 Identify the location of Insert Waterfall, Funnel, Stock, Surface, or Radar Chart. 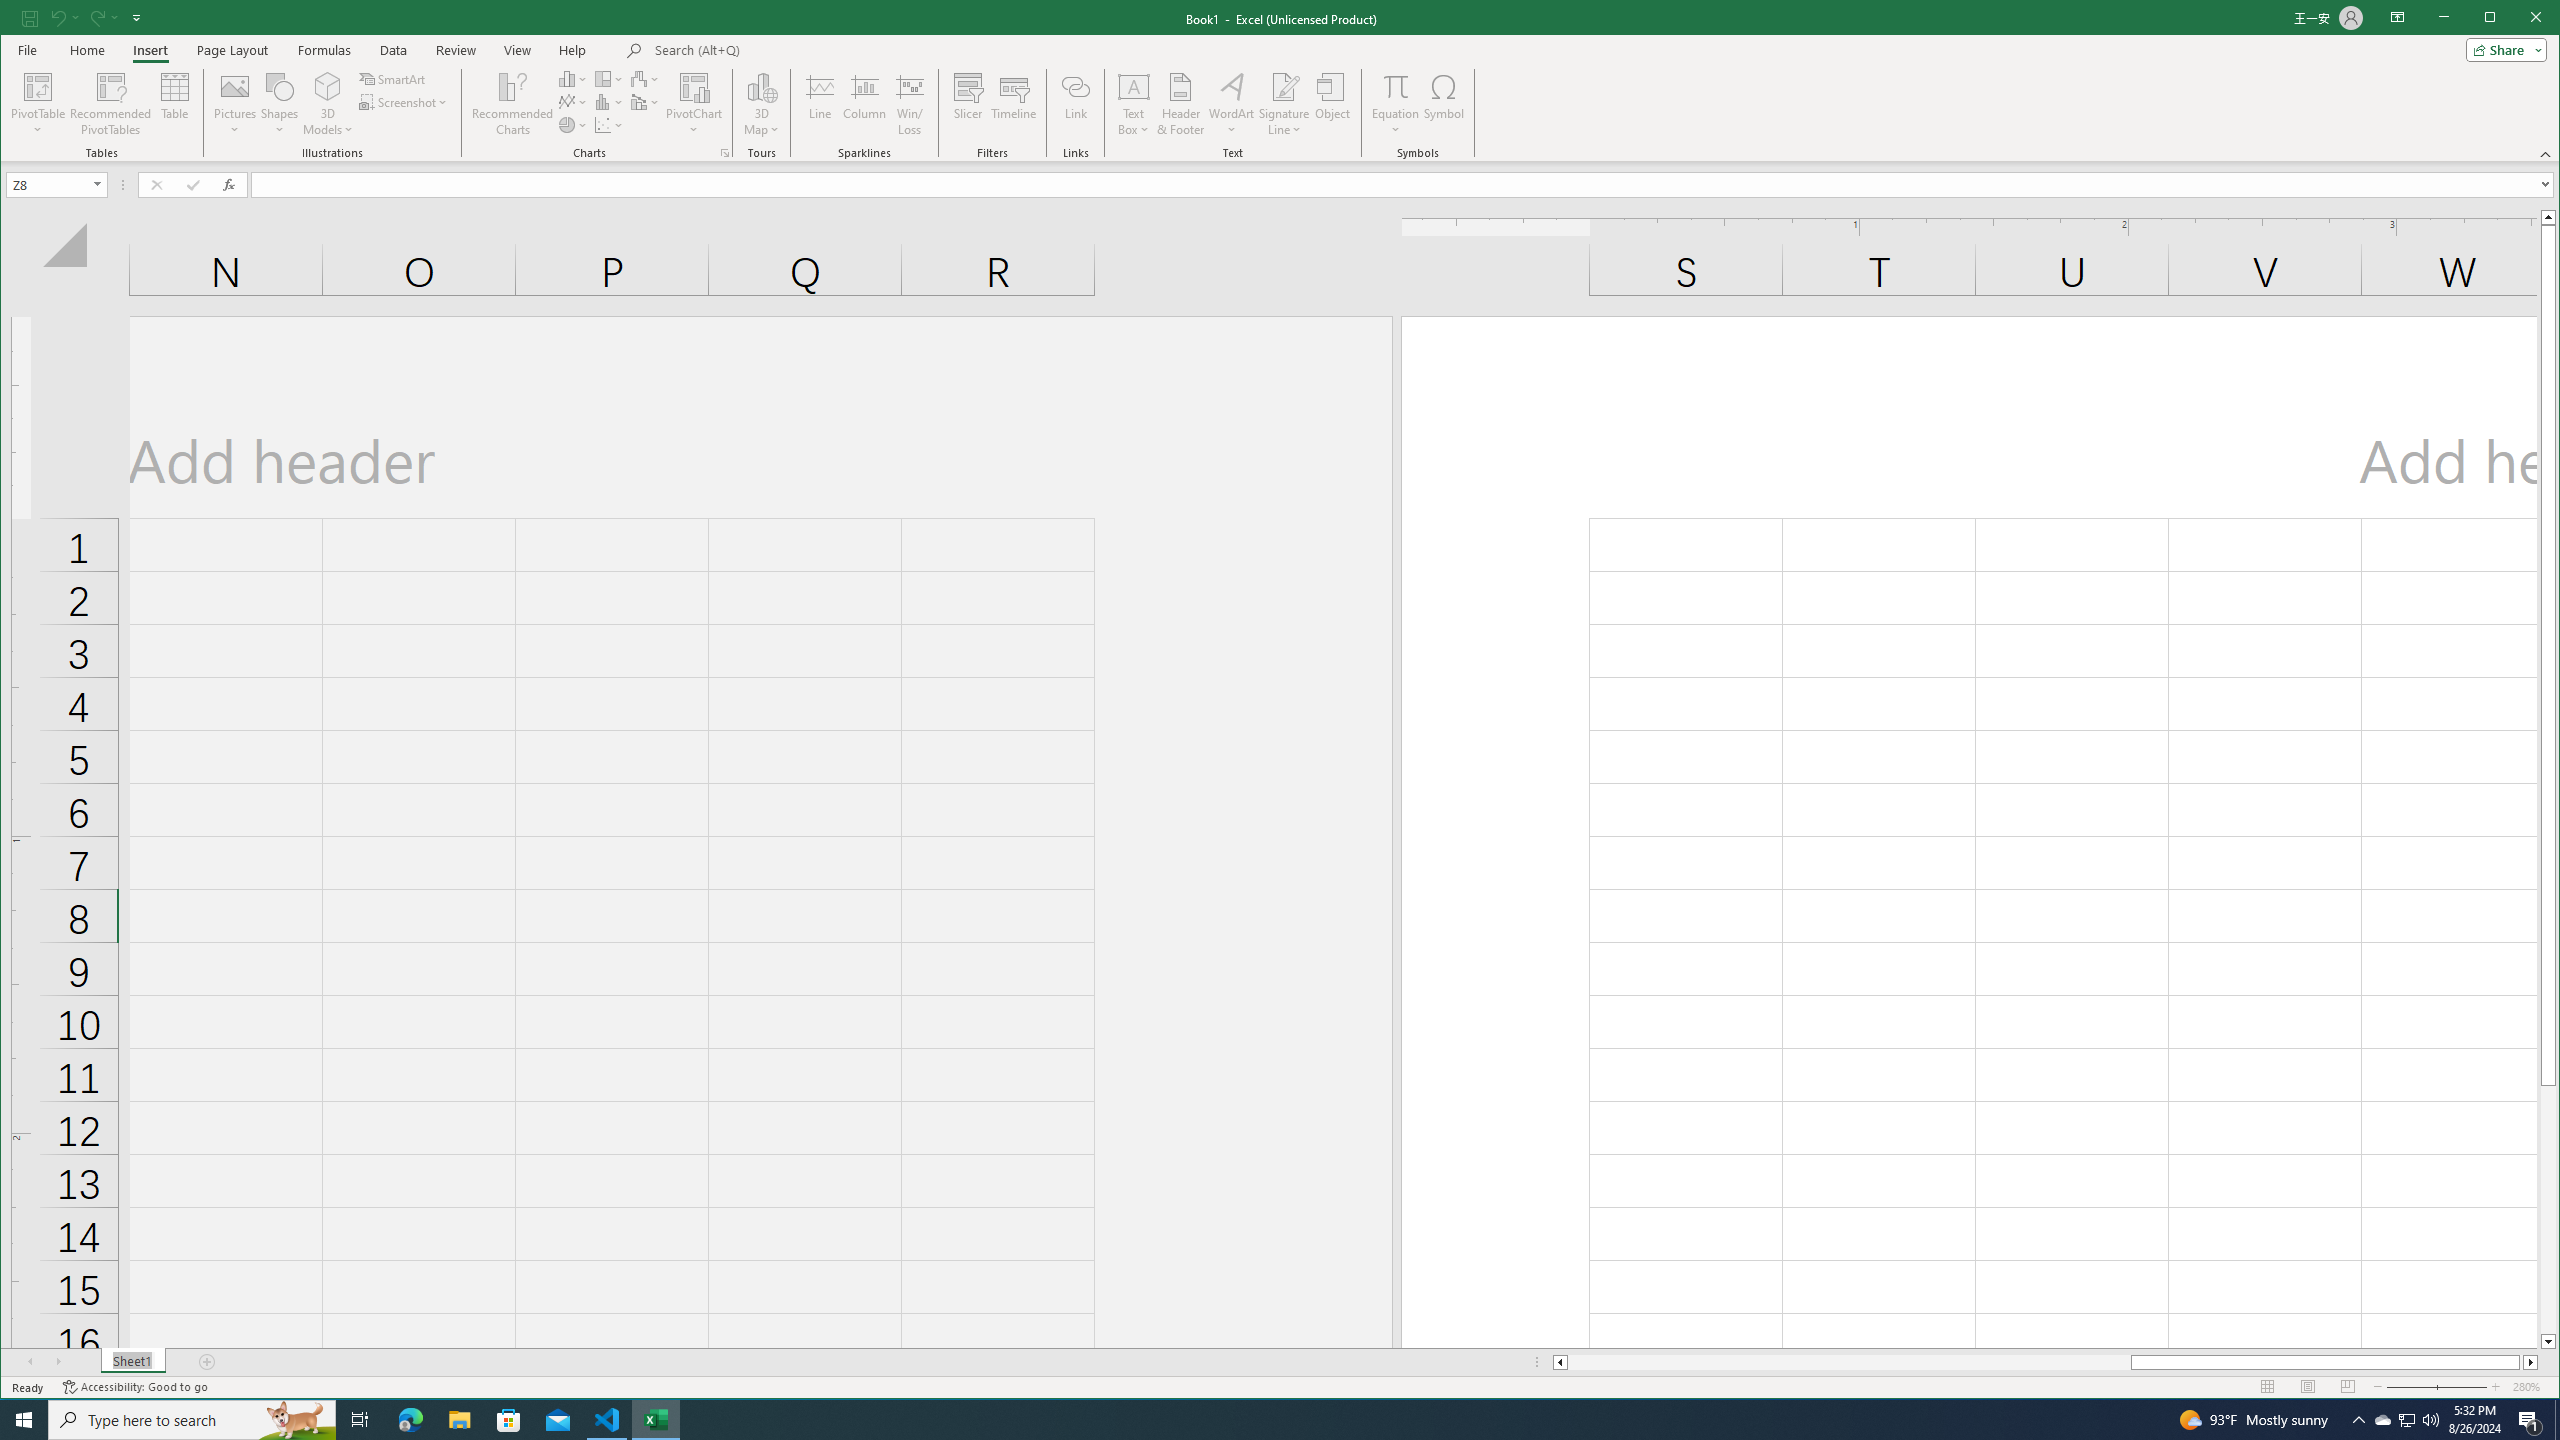
(1230, 104).